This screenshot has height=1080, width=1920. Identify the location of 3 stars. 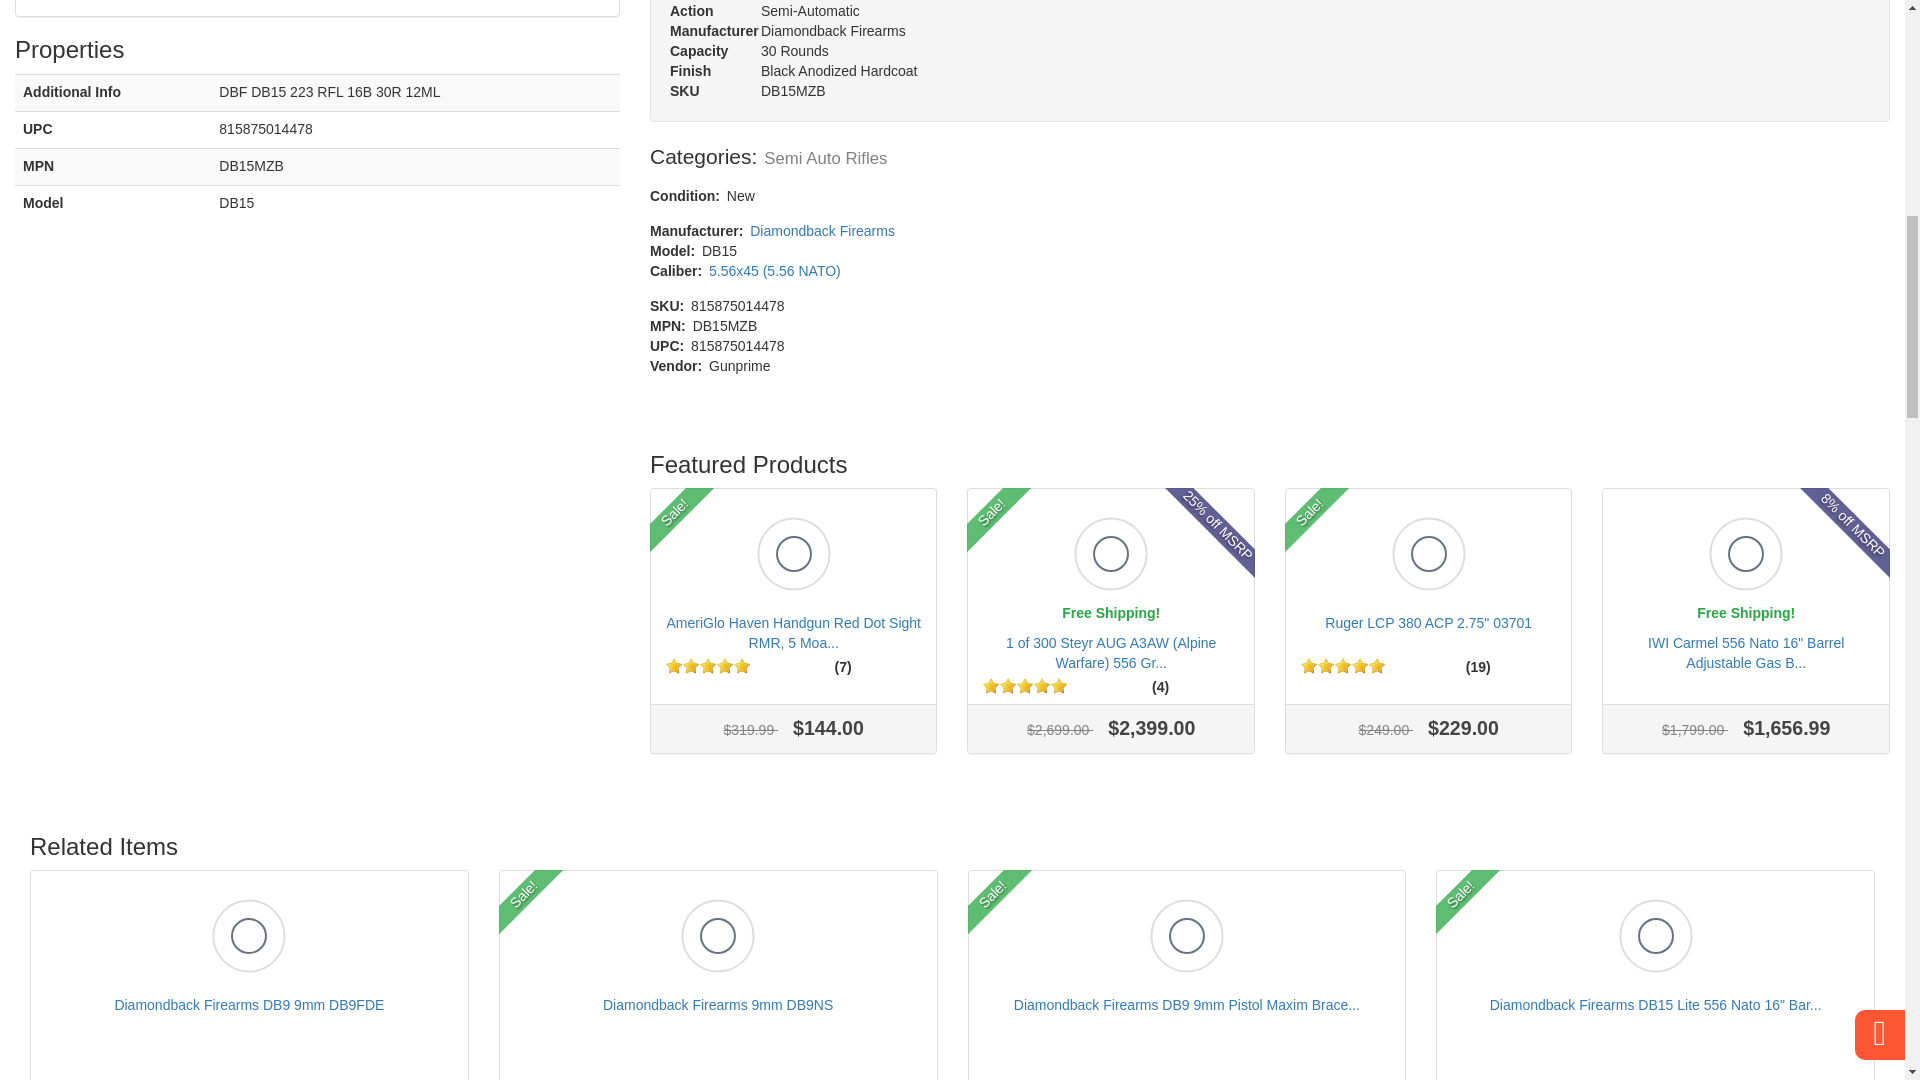
(1024, 686).